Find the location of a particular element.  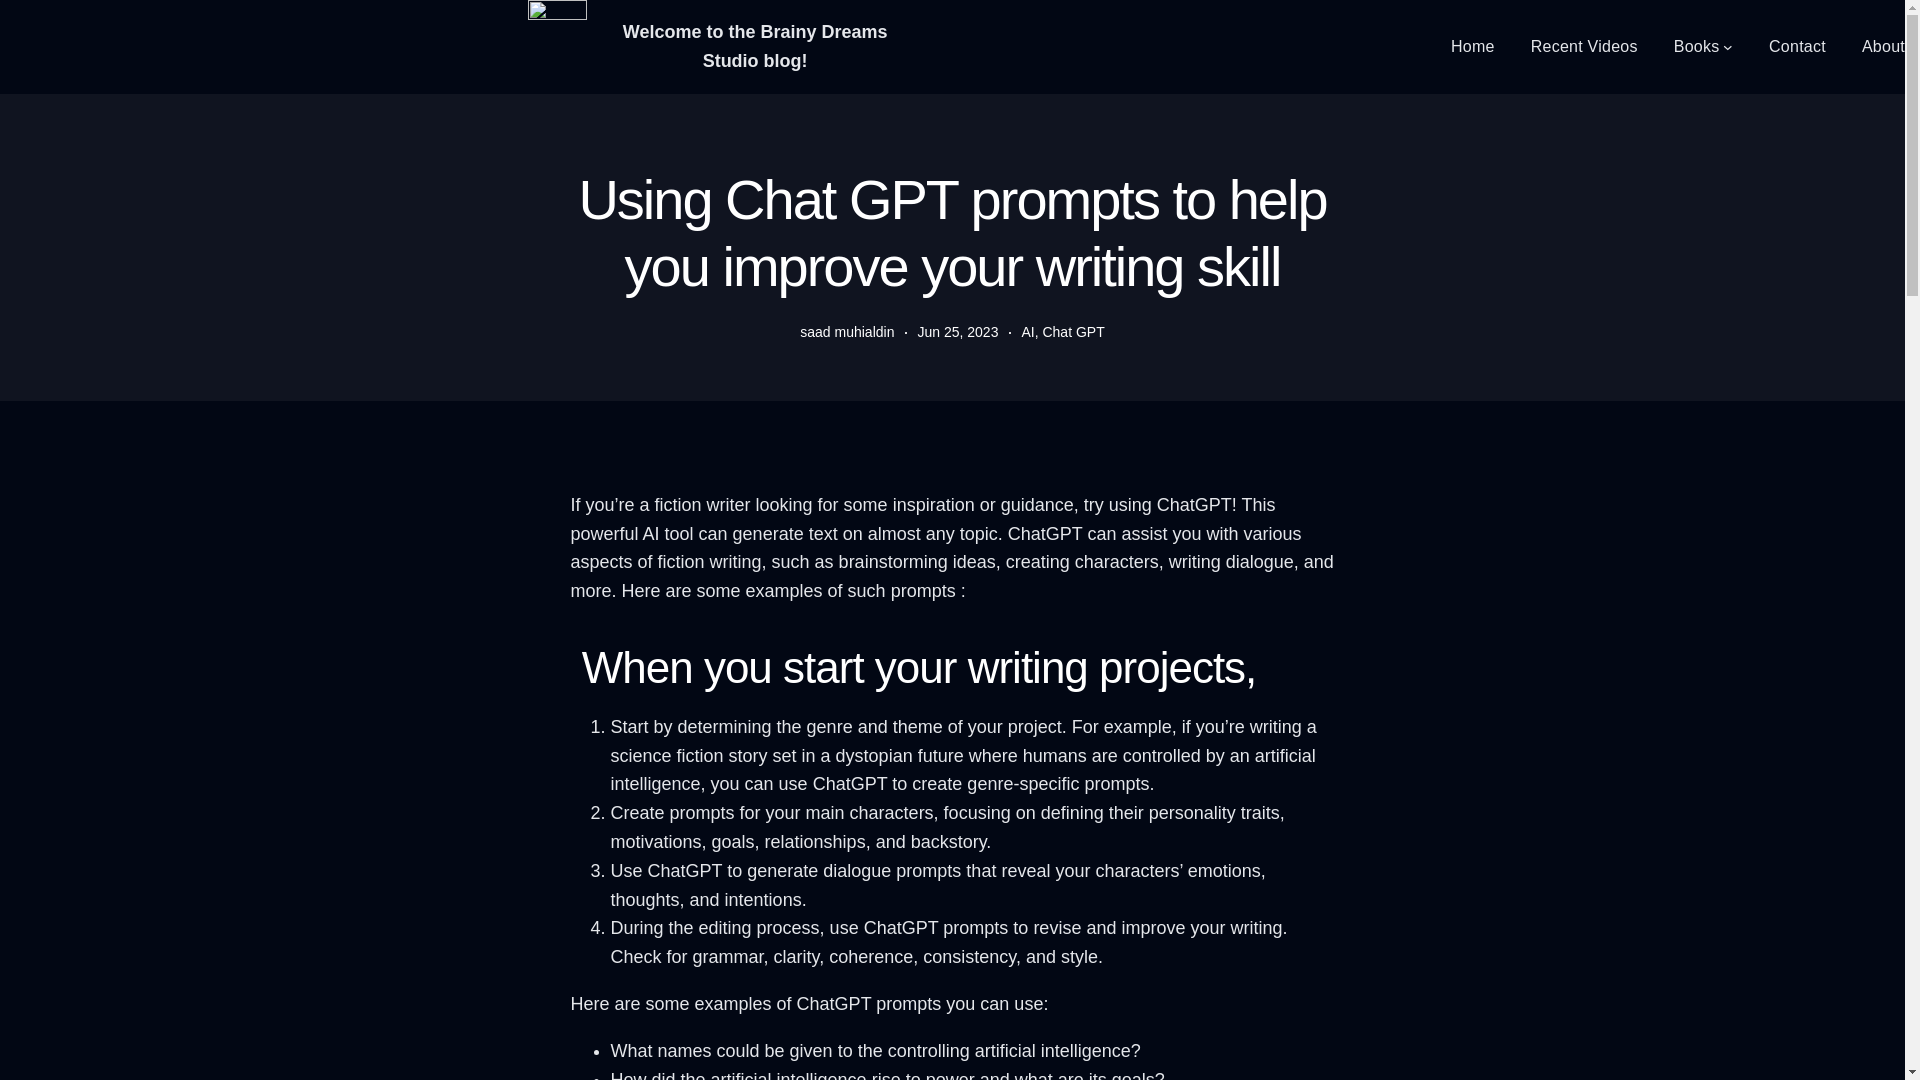

Home is located at coordinates (1473, 46).